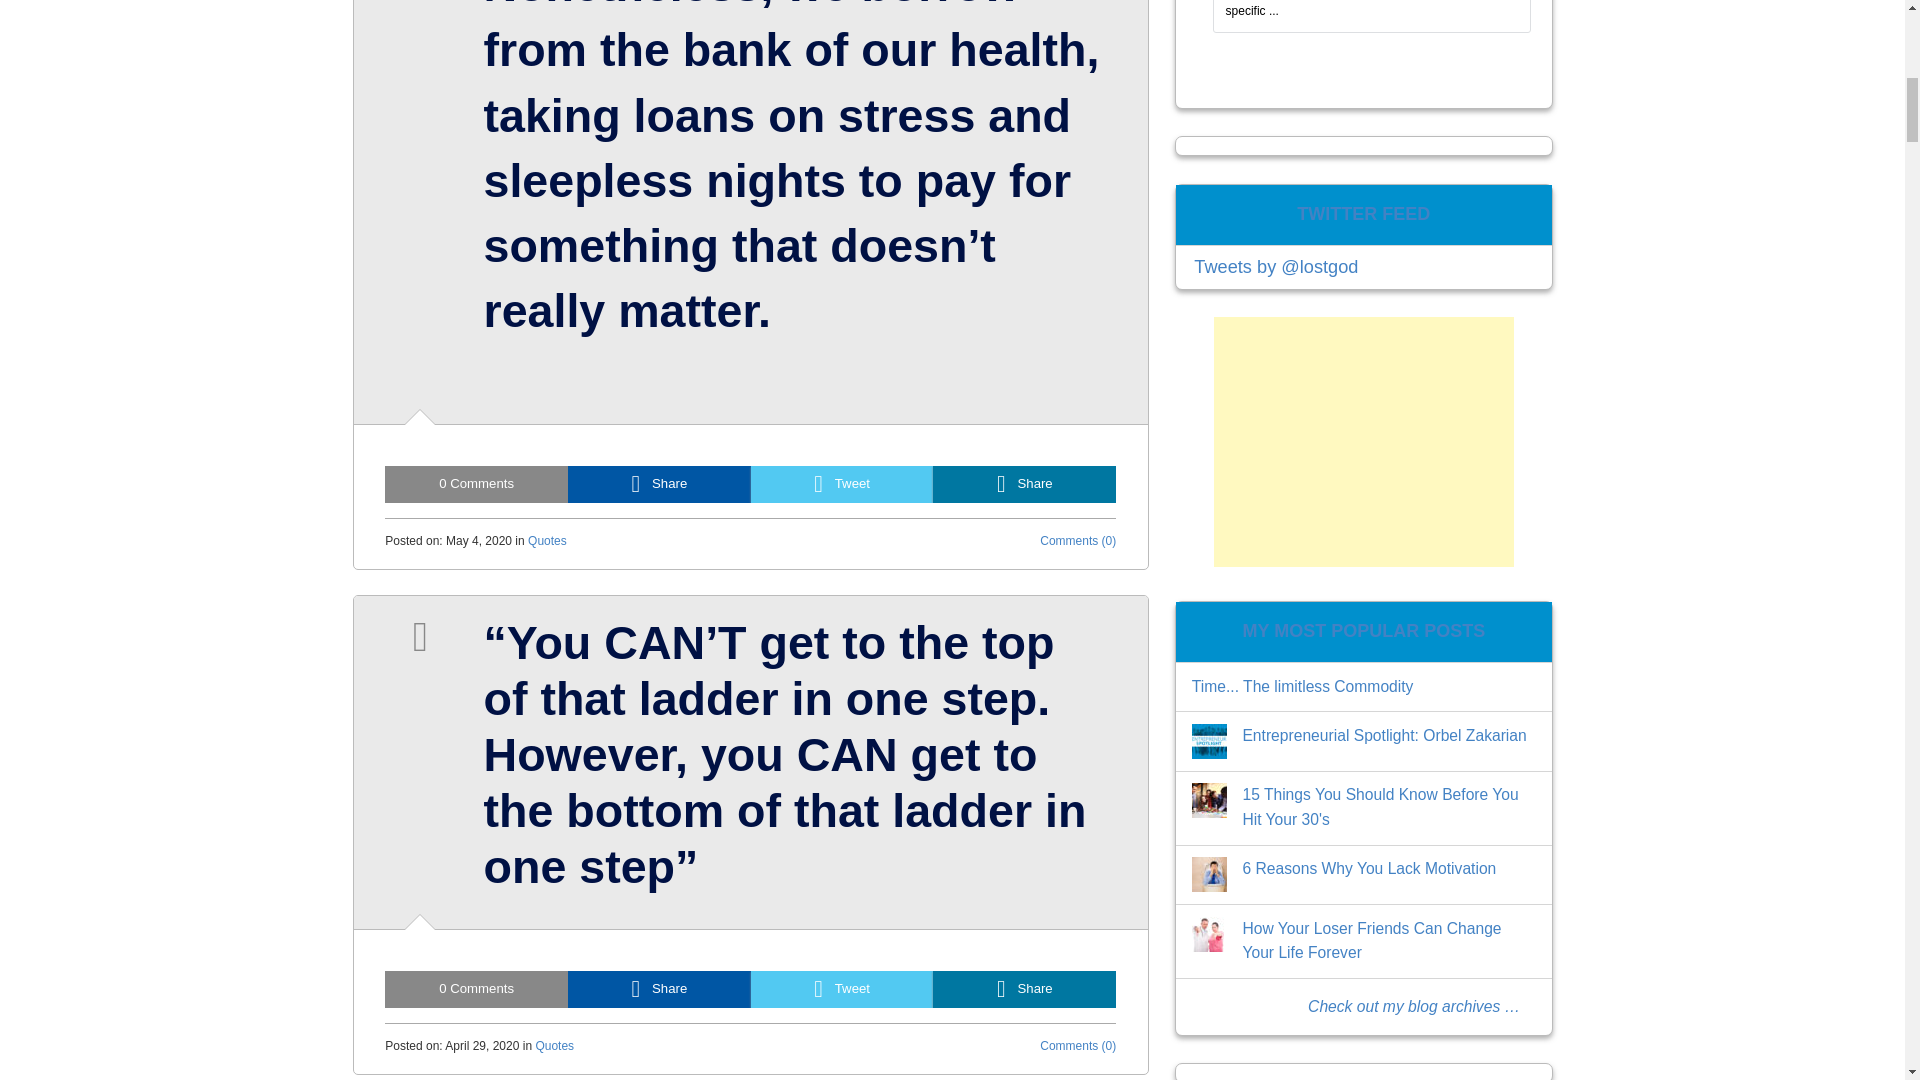  Describe the element at coordinates (842, 988) in the screenshot. I see `Tweet` at that location.